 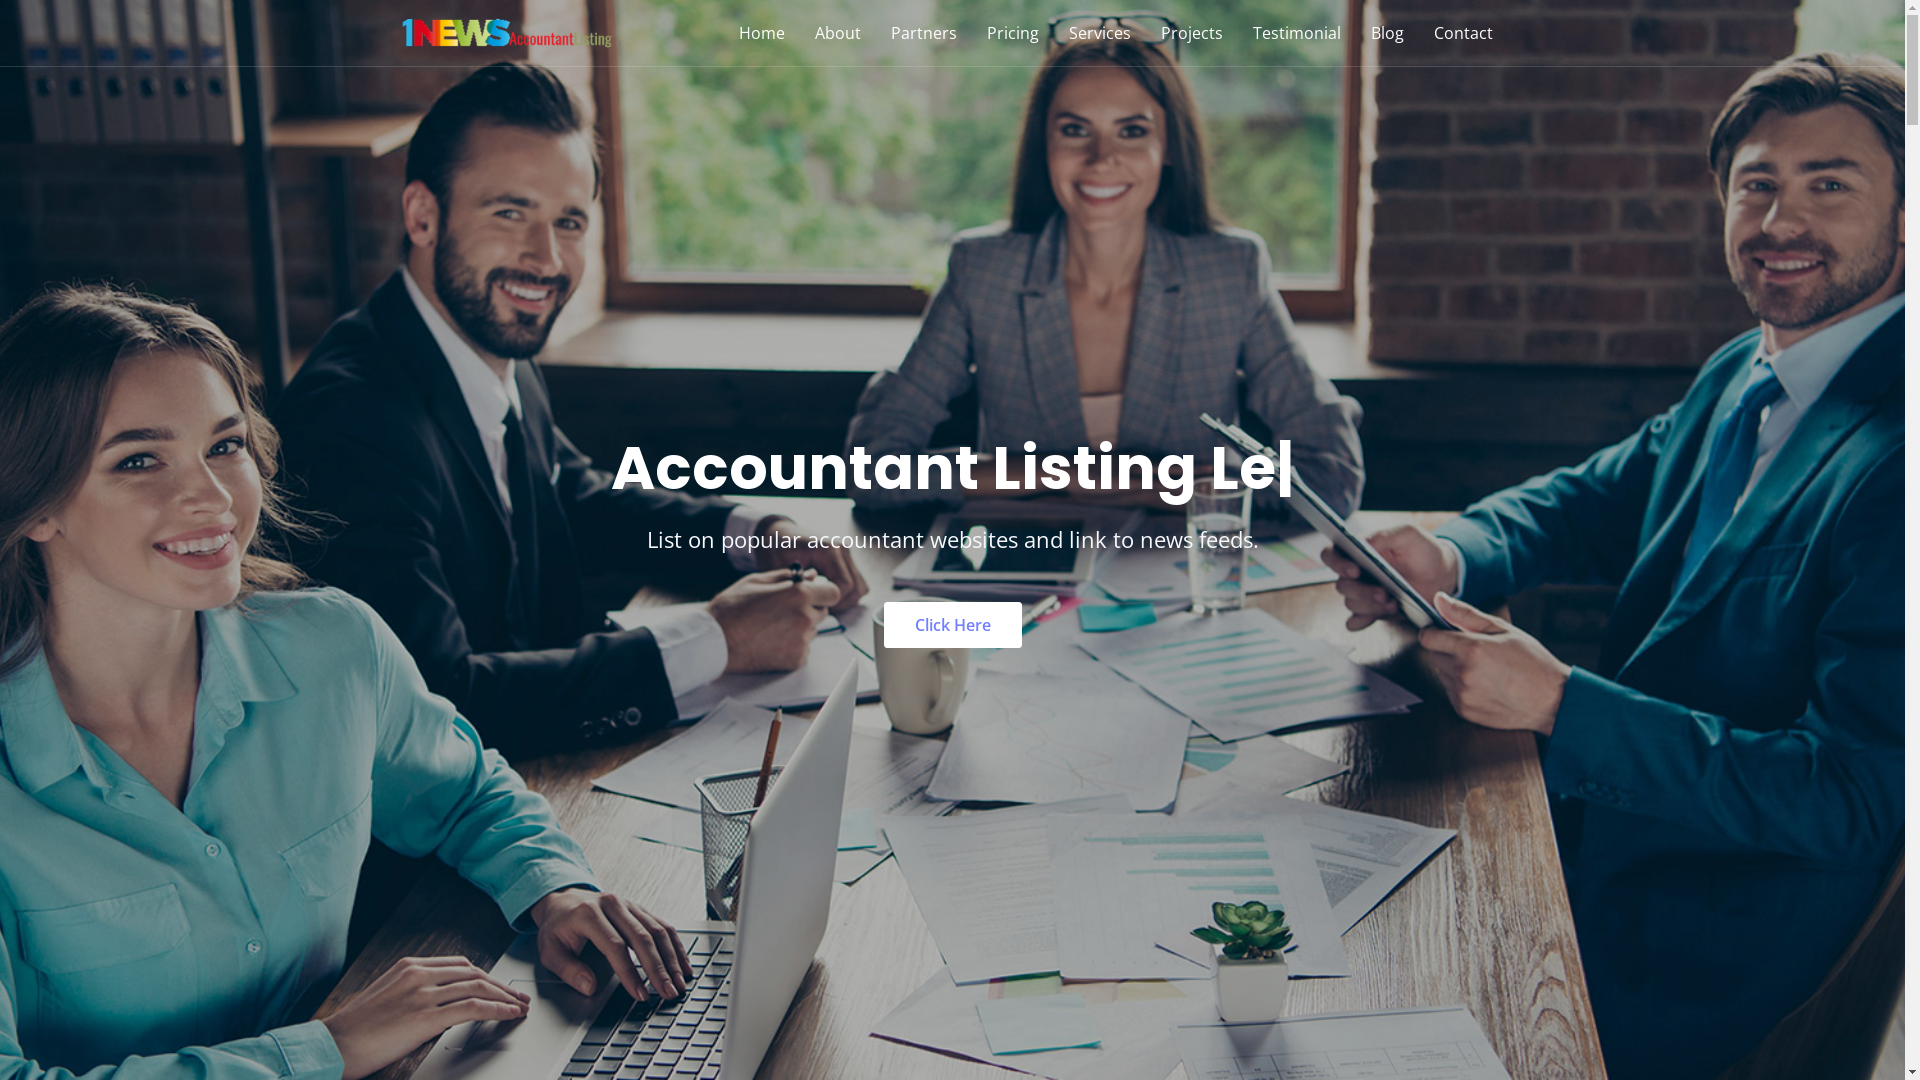 What do you see at coordinates (838, 33) in the screenshot?
I see `About` at bounding box center [838, 33].